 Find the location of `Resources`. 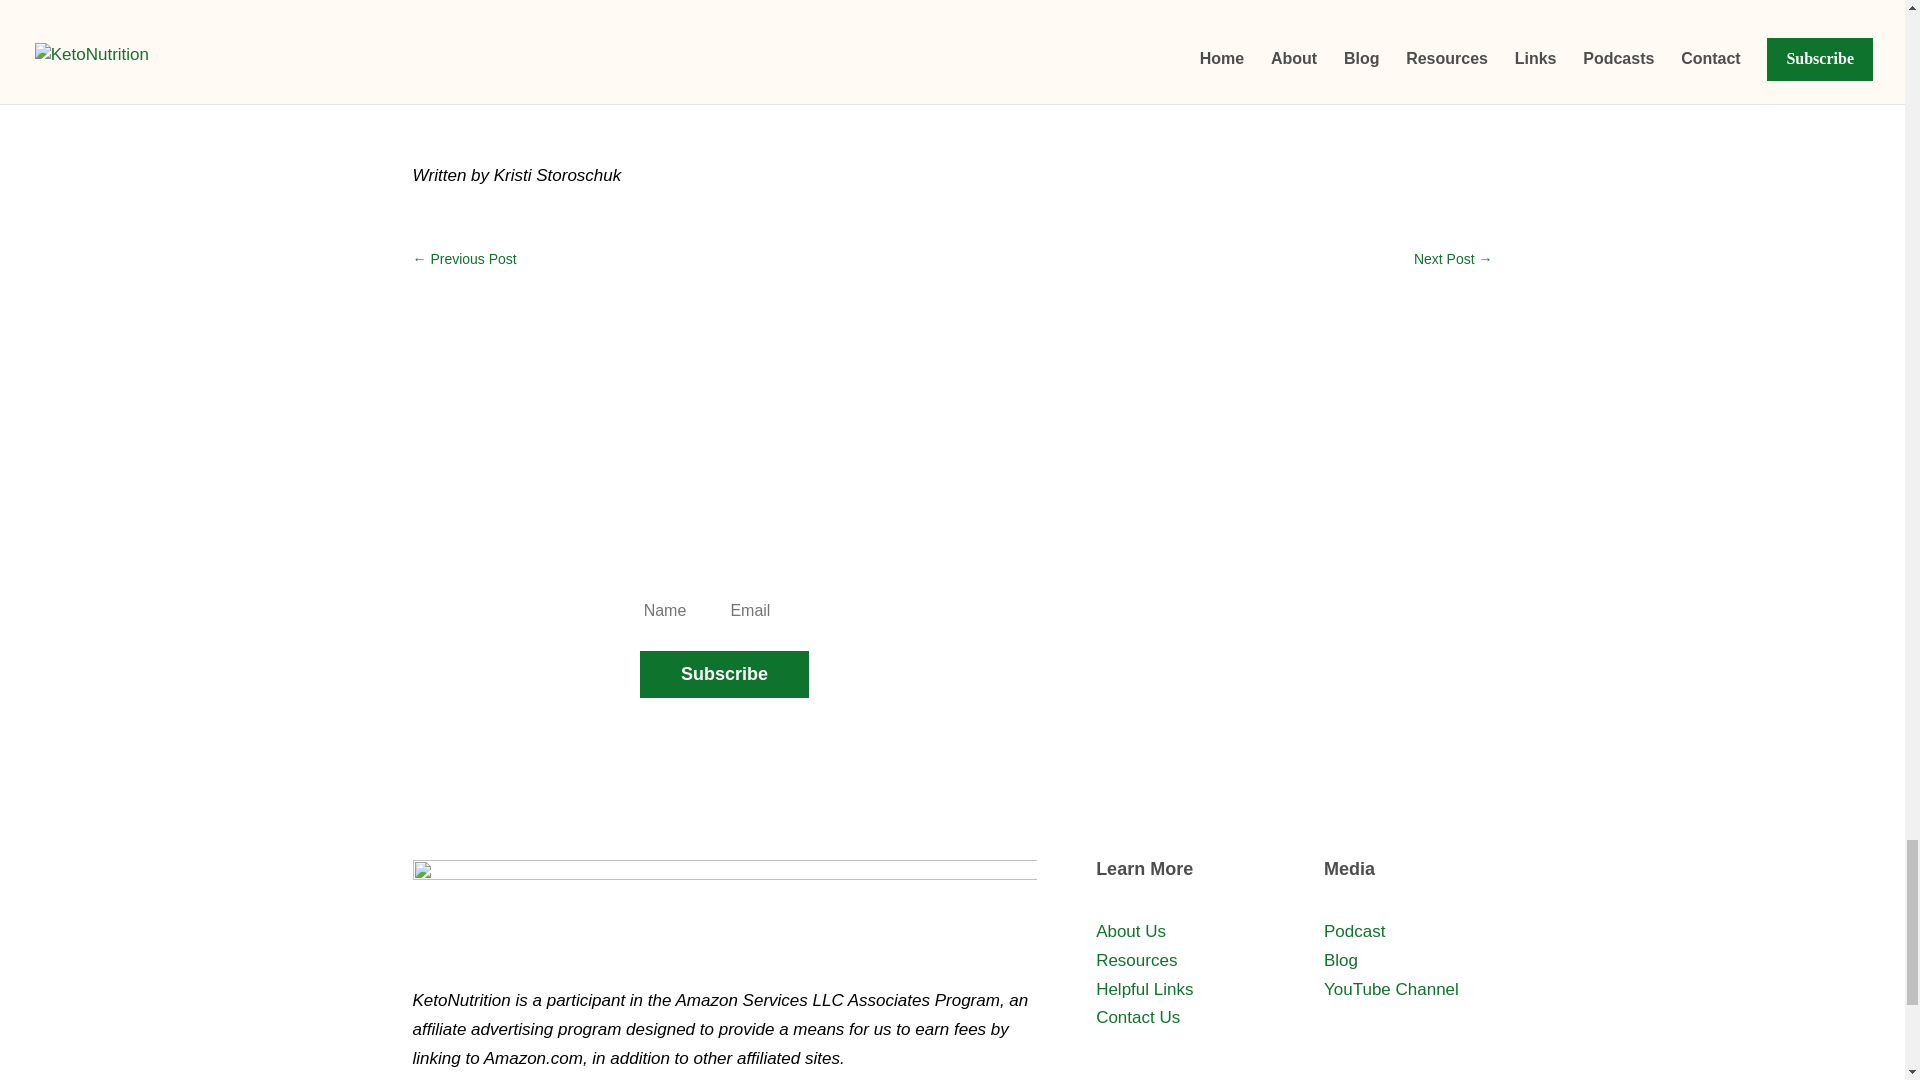

Resources is located at coordinates (1136, 960).